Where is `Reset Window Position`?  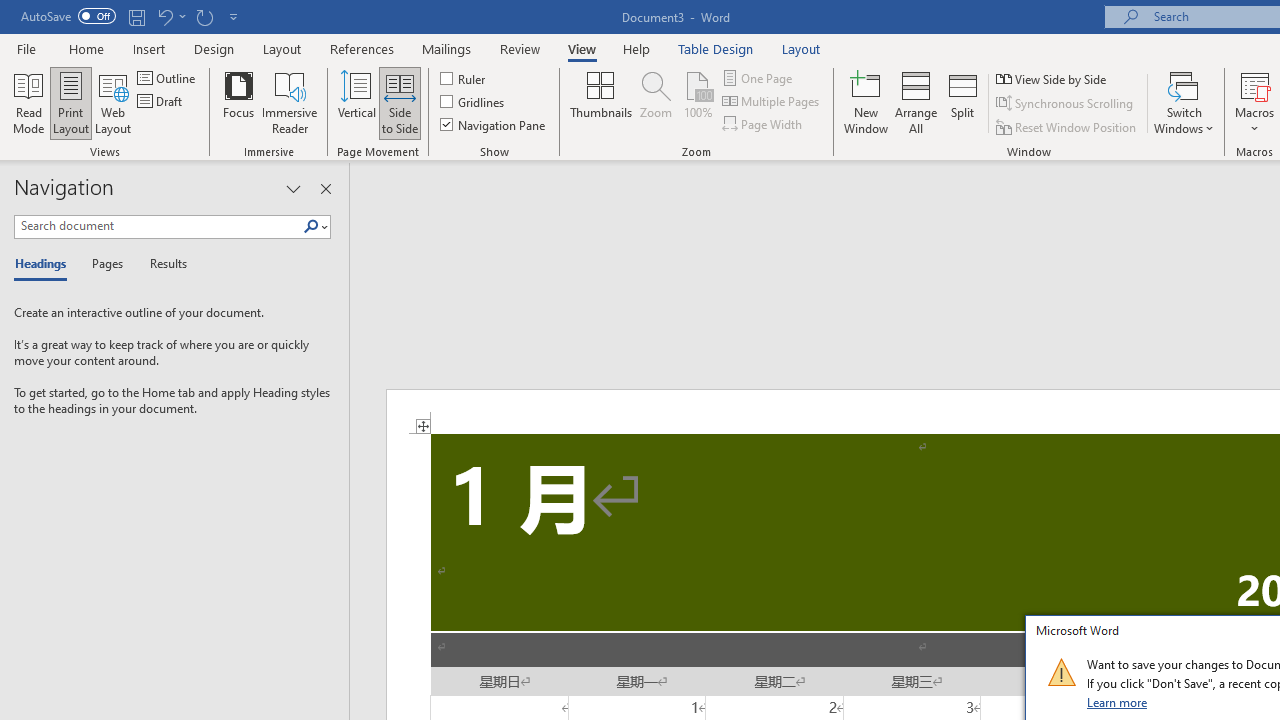
Reset Window Position is located at coordinates (1068, 126).